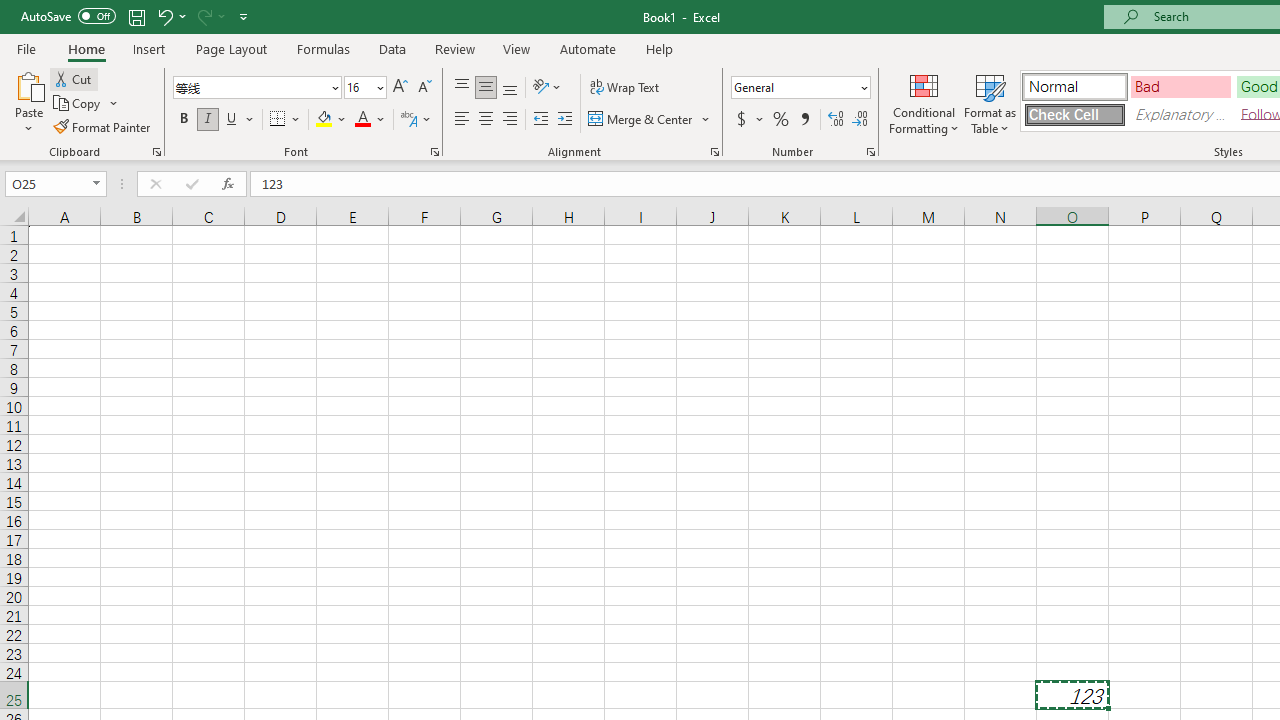 This screenshot has height=720, width=1280. I want to click on Decrease Indent, so click(540, 120).